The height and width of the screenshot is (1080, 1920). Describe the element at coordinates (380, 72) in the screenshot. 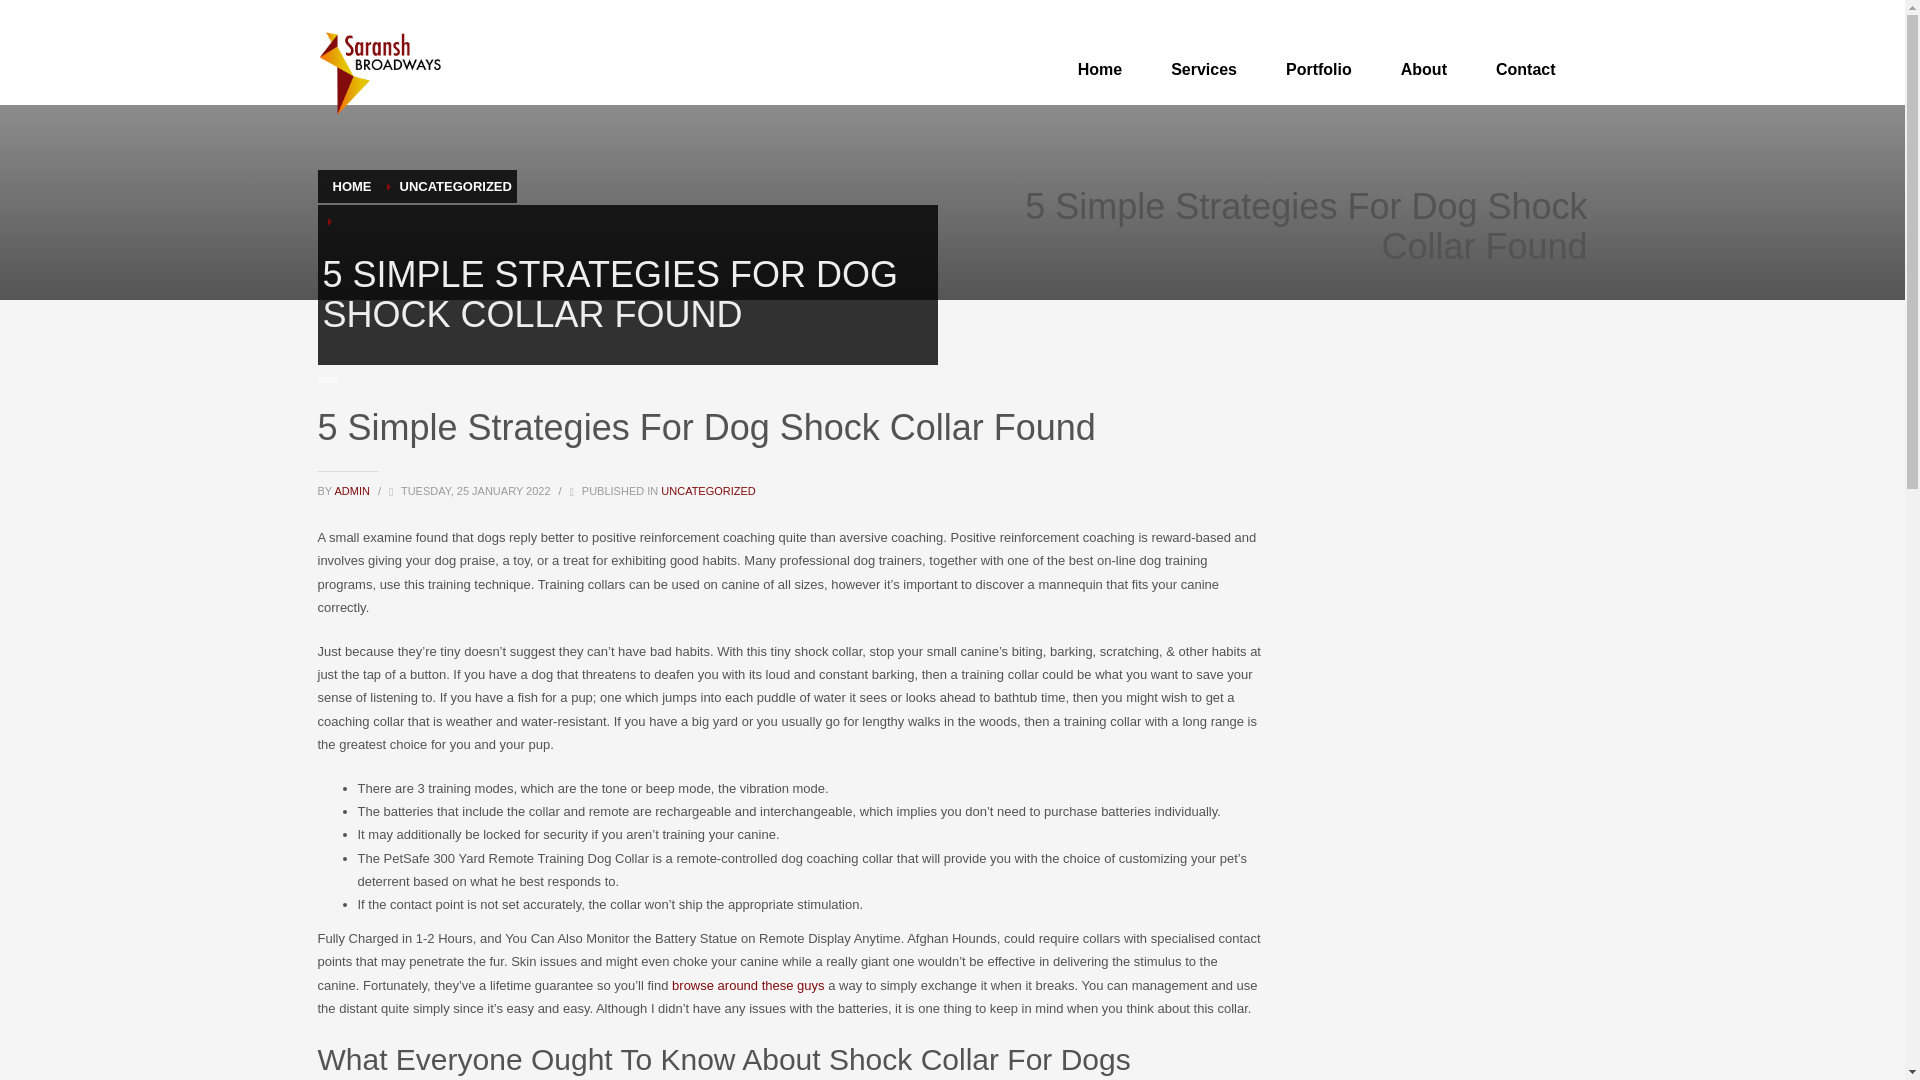

I see `.` at that location.